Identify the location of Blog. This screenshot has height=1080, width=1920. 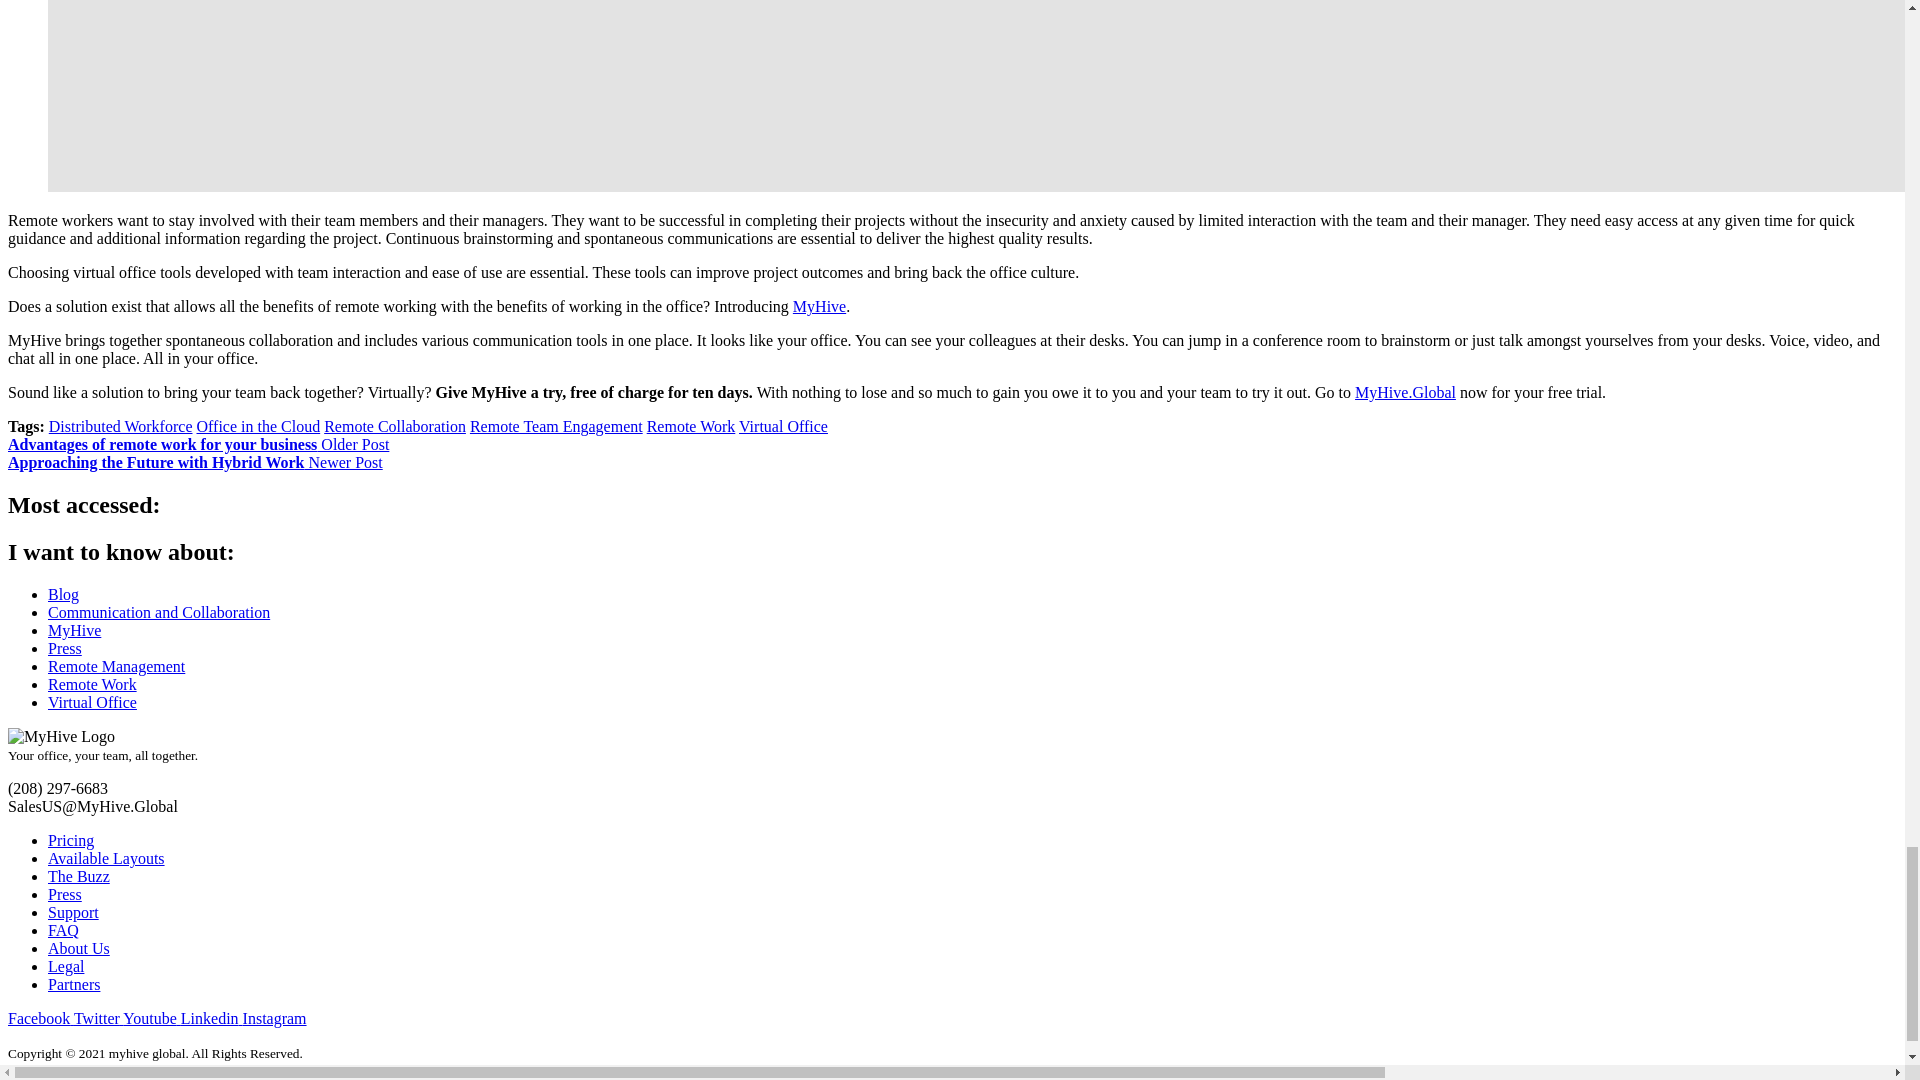
(63, 594).